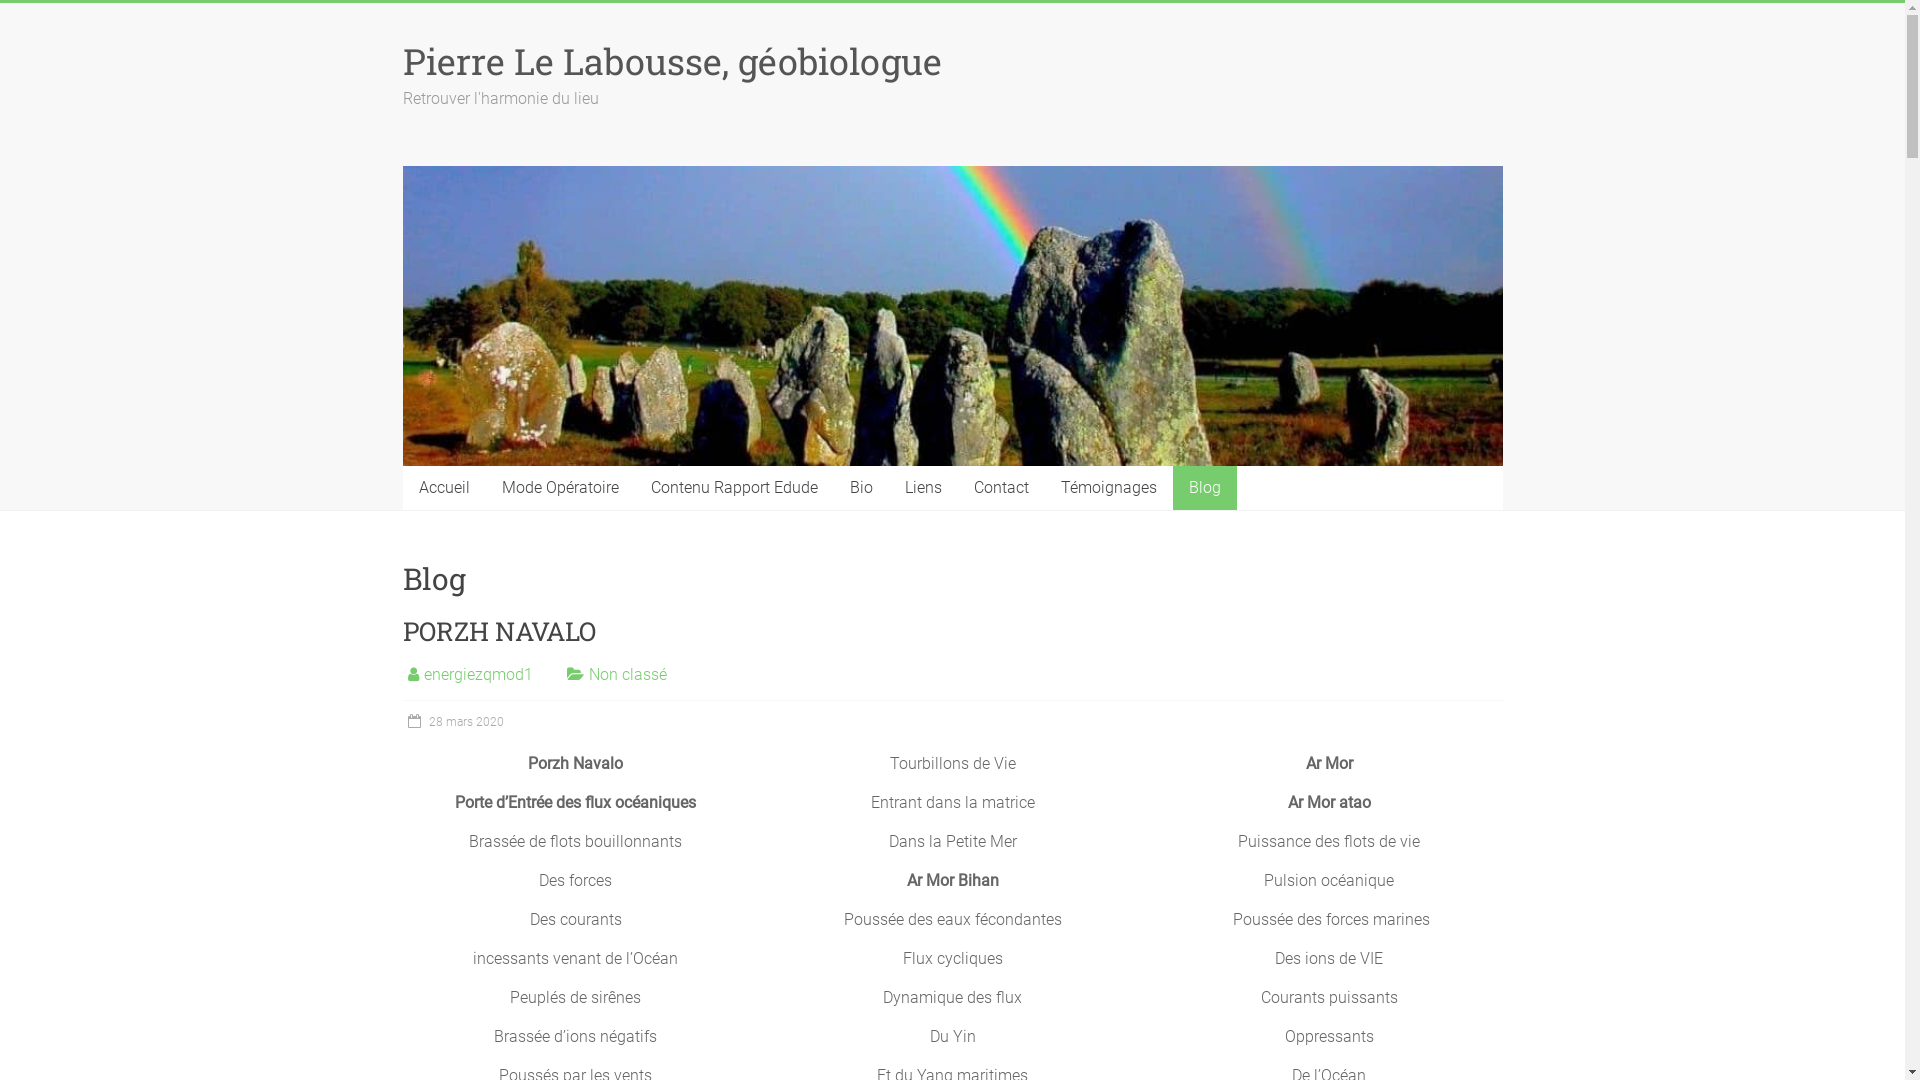 This screenshot has width=1920, height=1080. What do you see at coordinates (862, 488) in the screenshot?
I see `Bio` at bounding box center [862, 488].